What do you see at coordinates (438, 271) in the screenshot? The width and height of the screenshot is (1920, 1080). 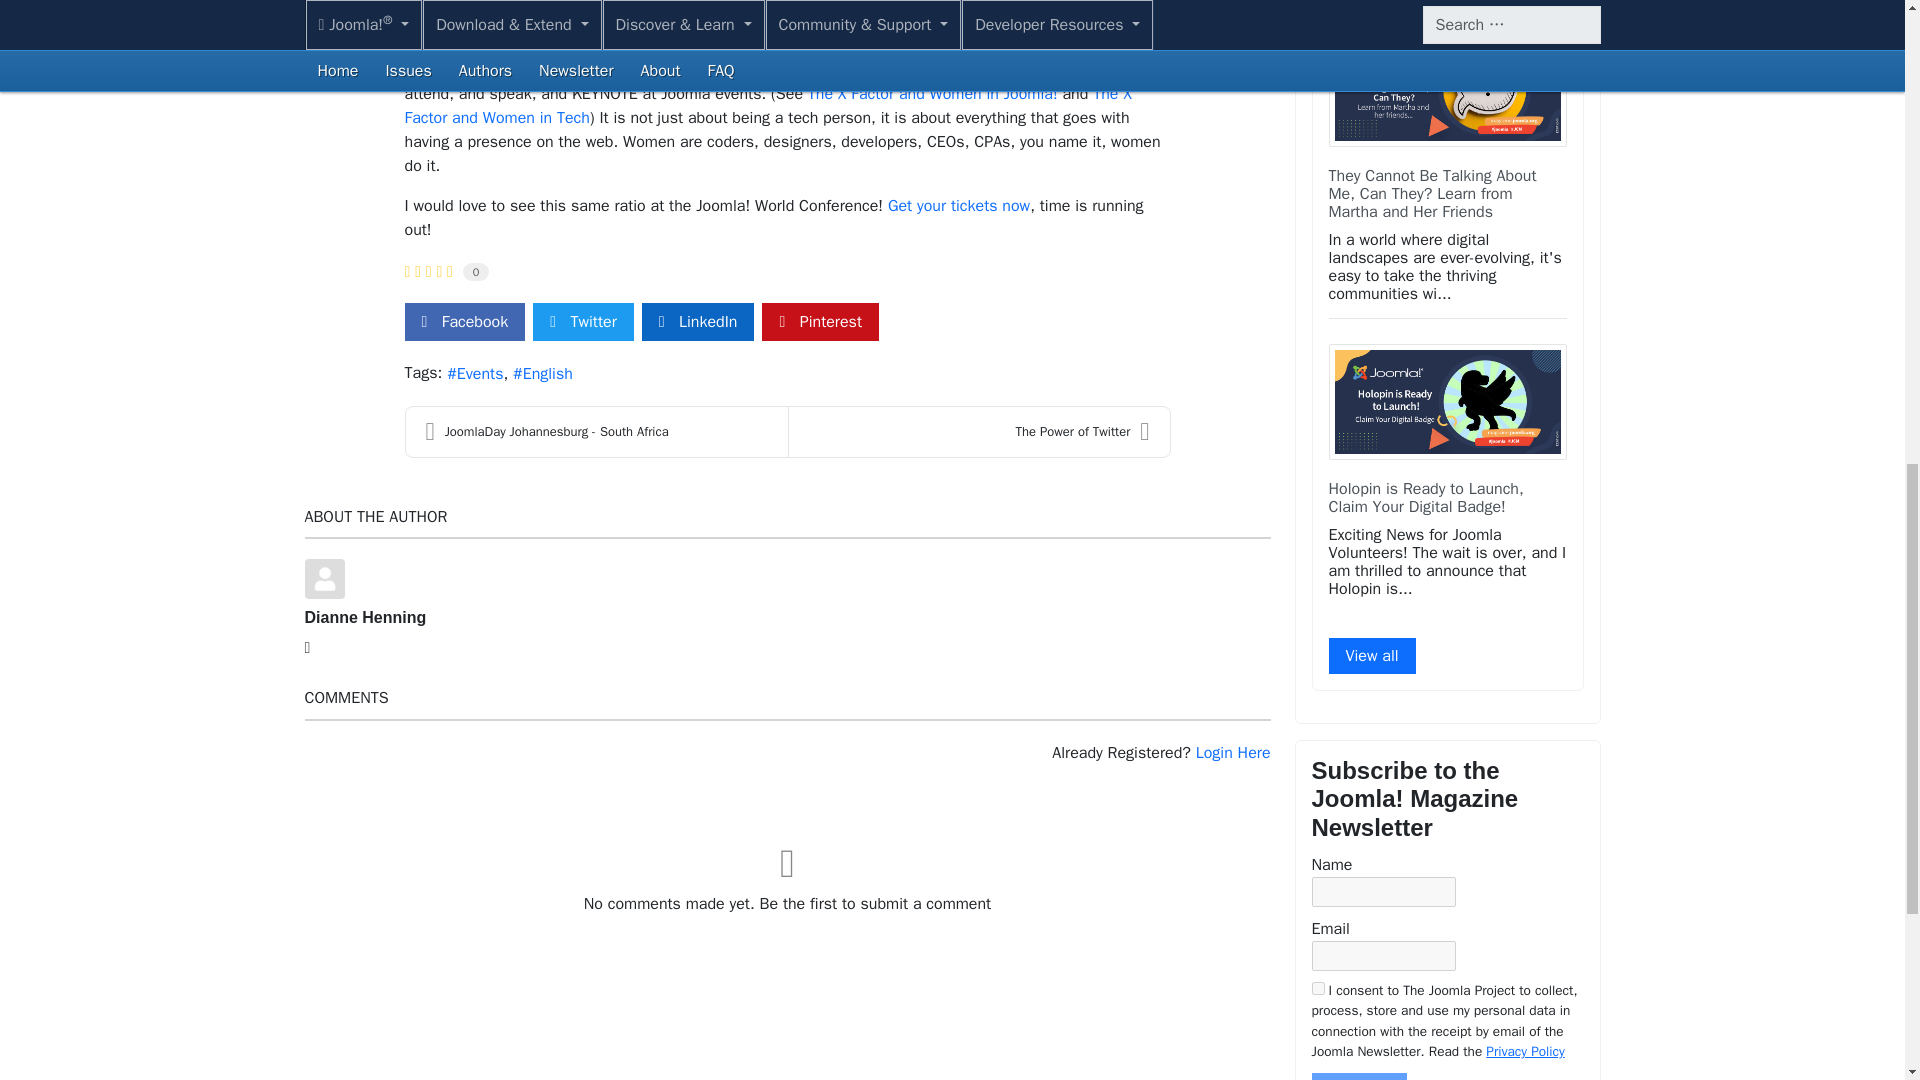 I see `Not rated yet!` at bounding box center [438, 271].